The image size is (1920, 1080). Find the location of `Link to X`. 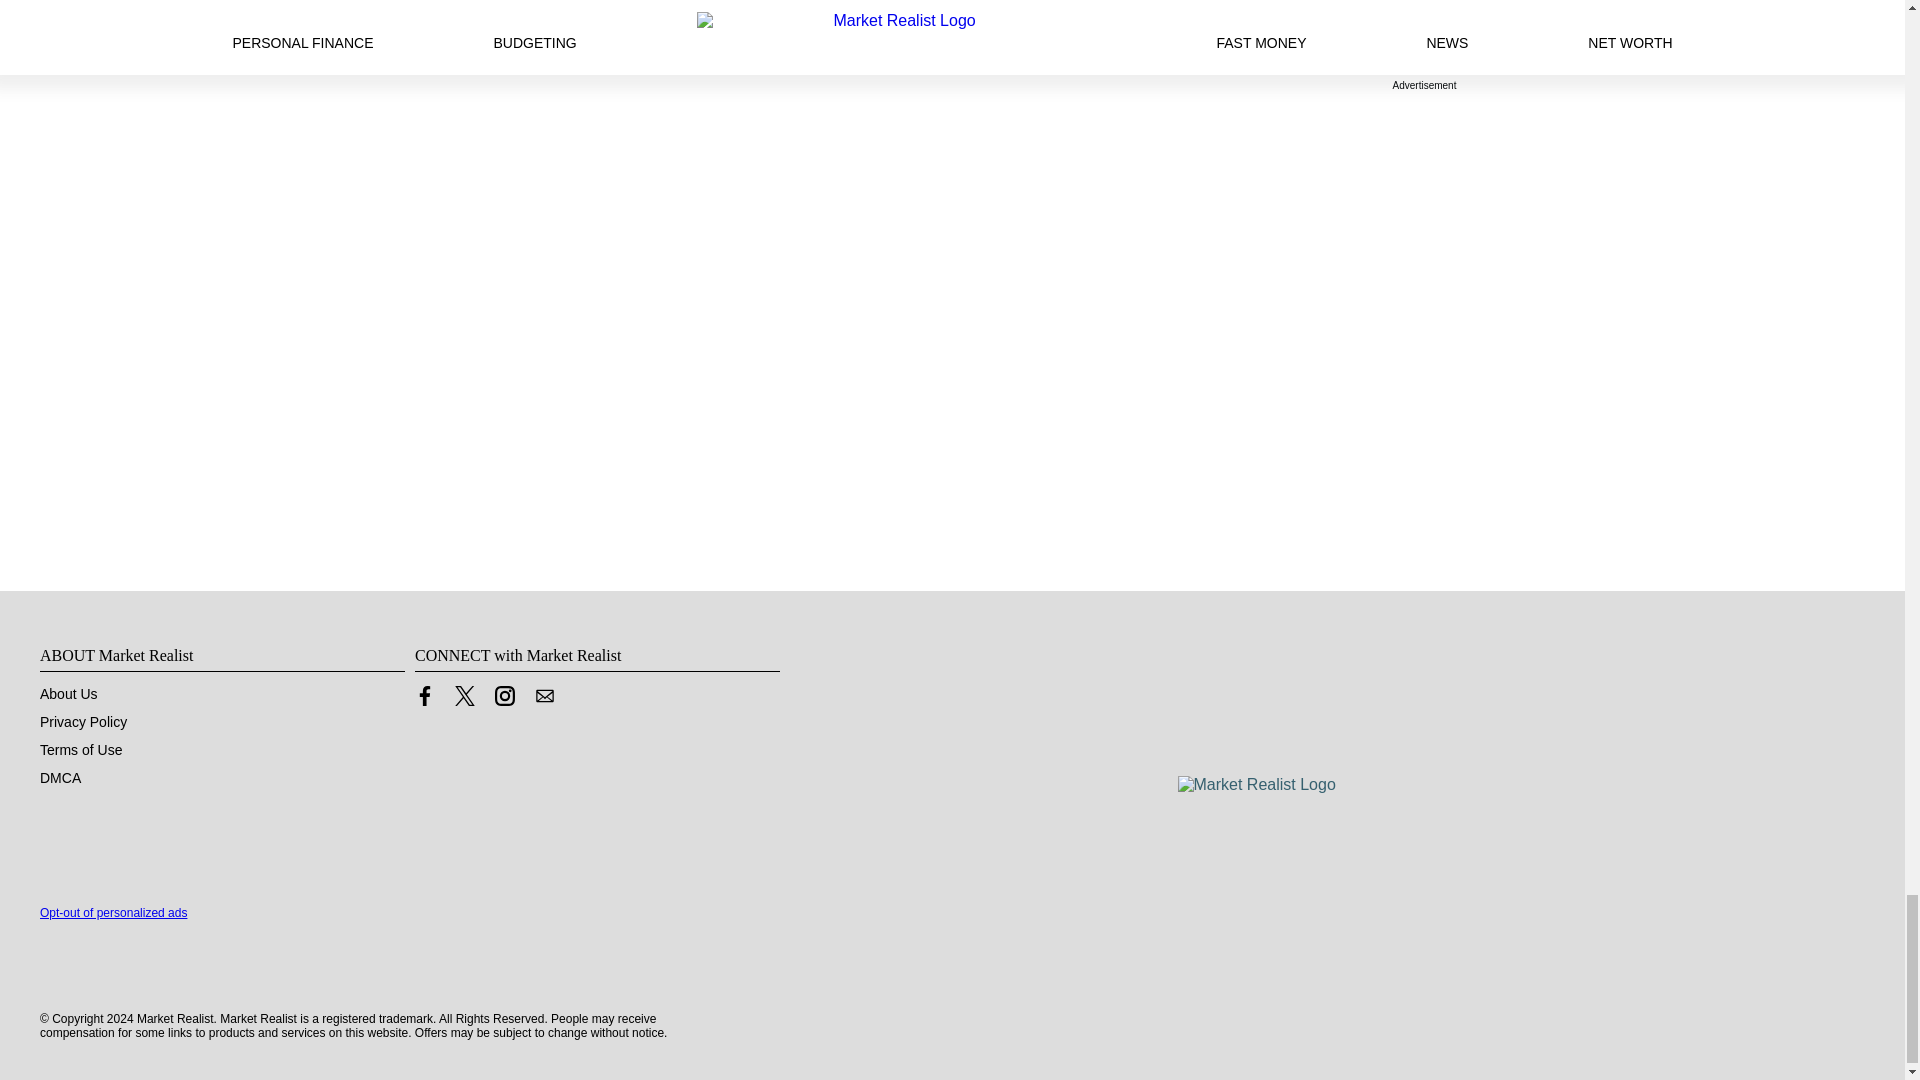

Link to X is located at coordinates (464, 696).